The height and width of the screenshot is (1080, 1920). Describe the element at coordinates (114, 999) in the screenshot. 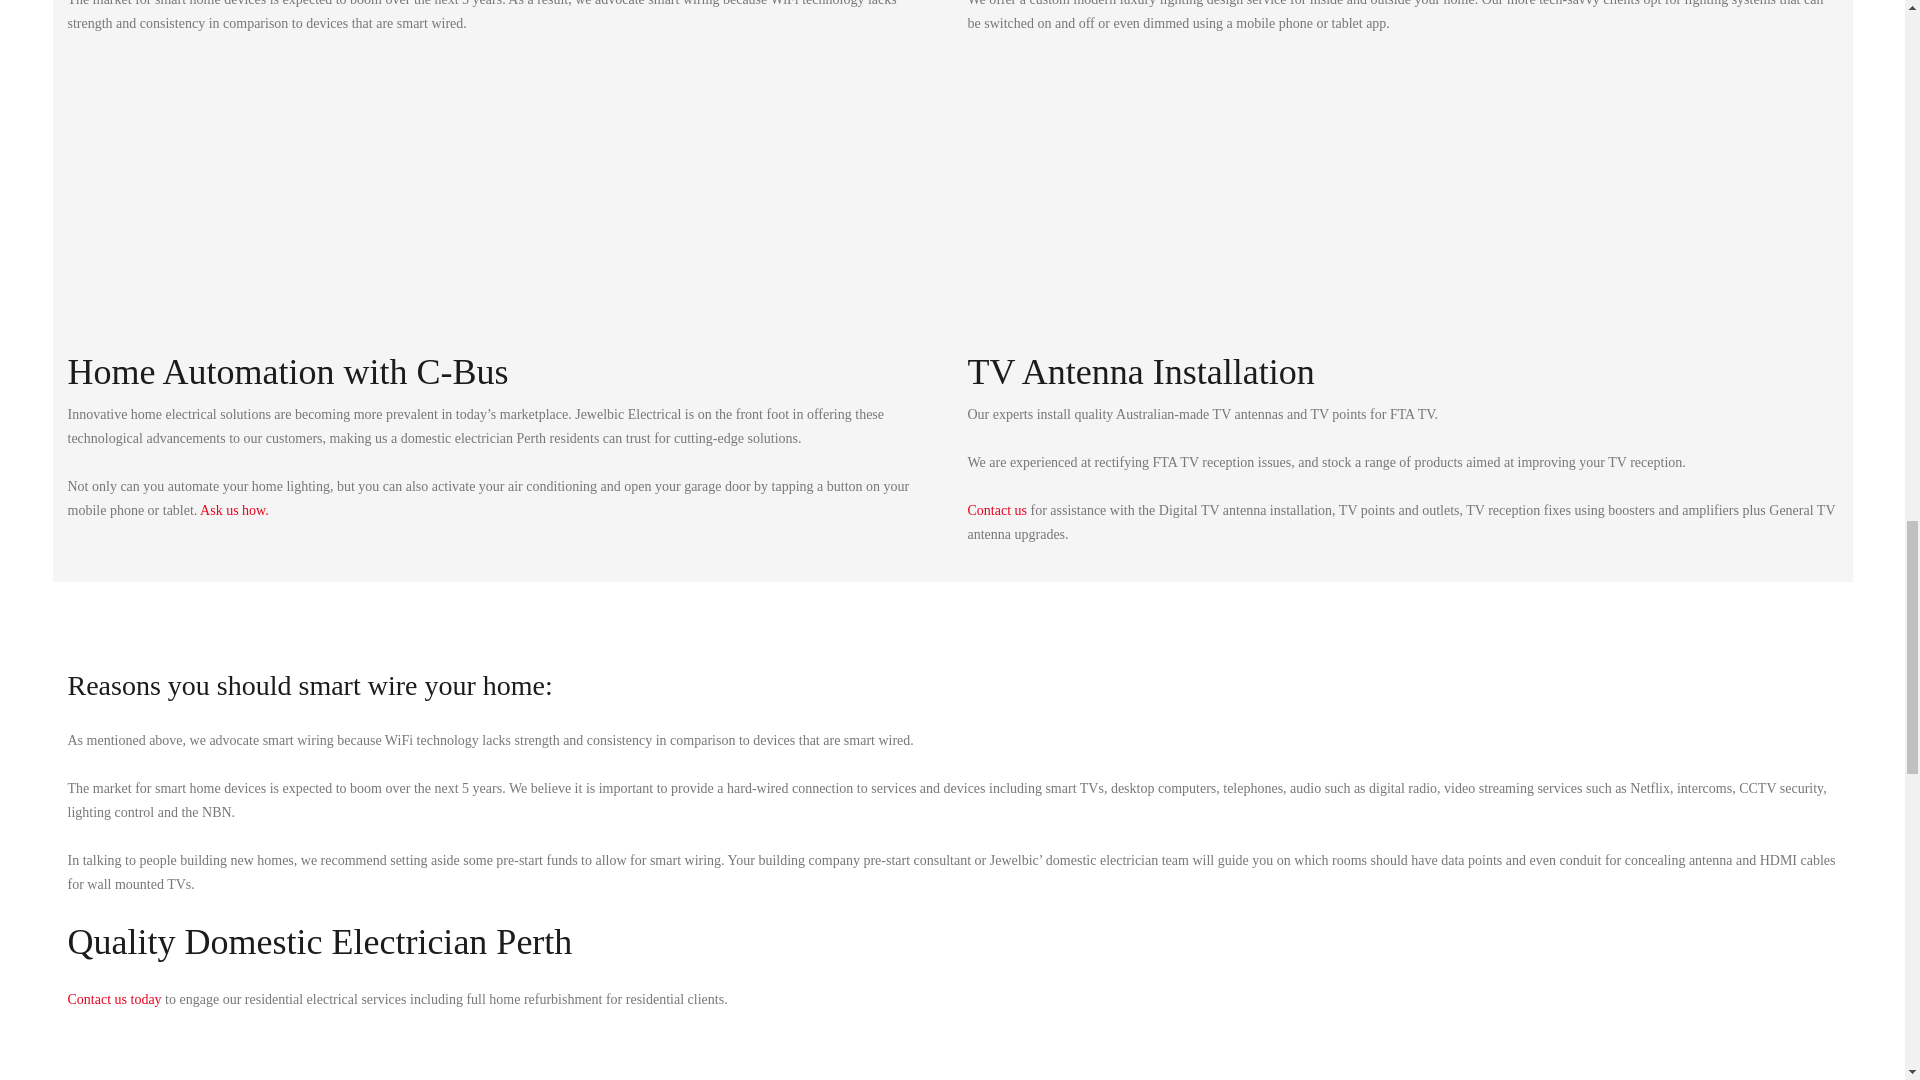

I see `Contact us today` at that location.